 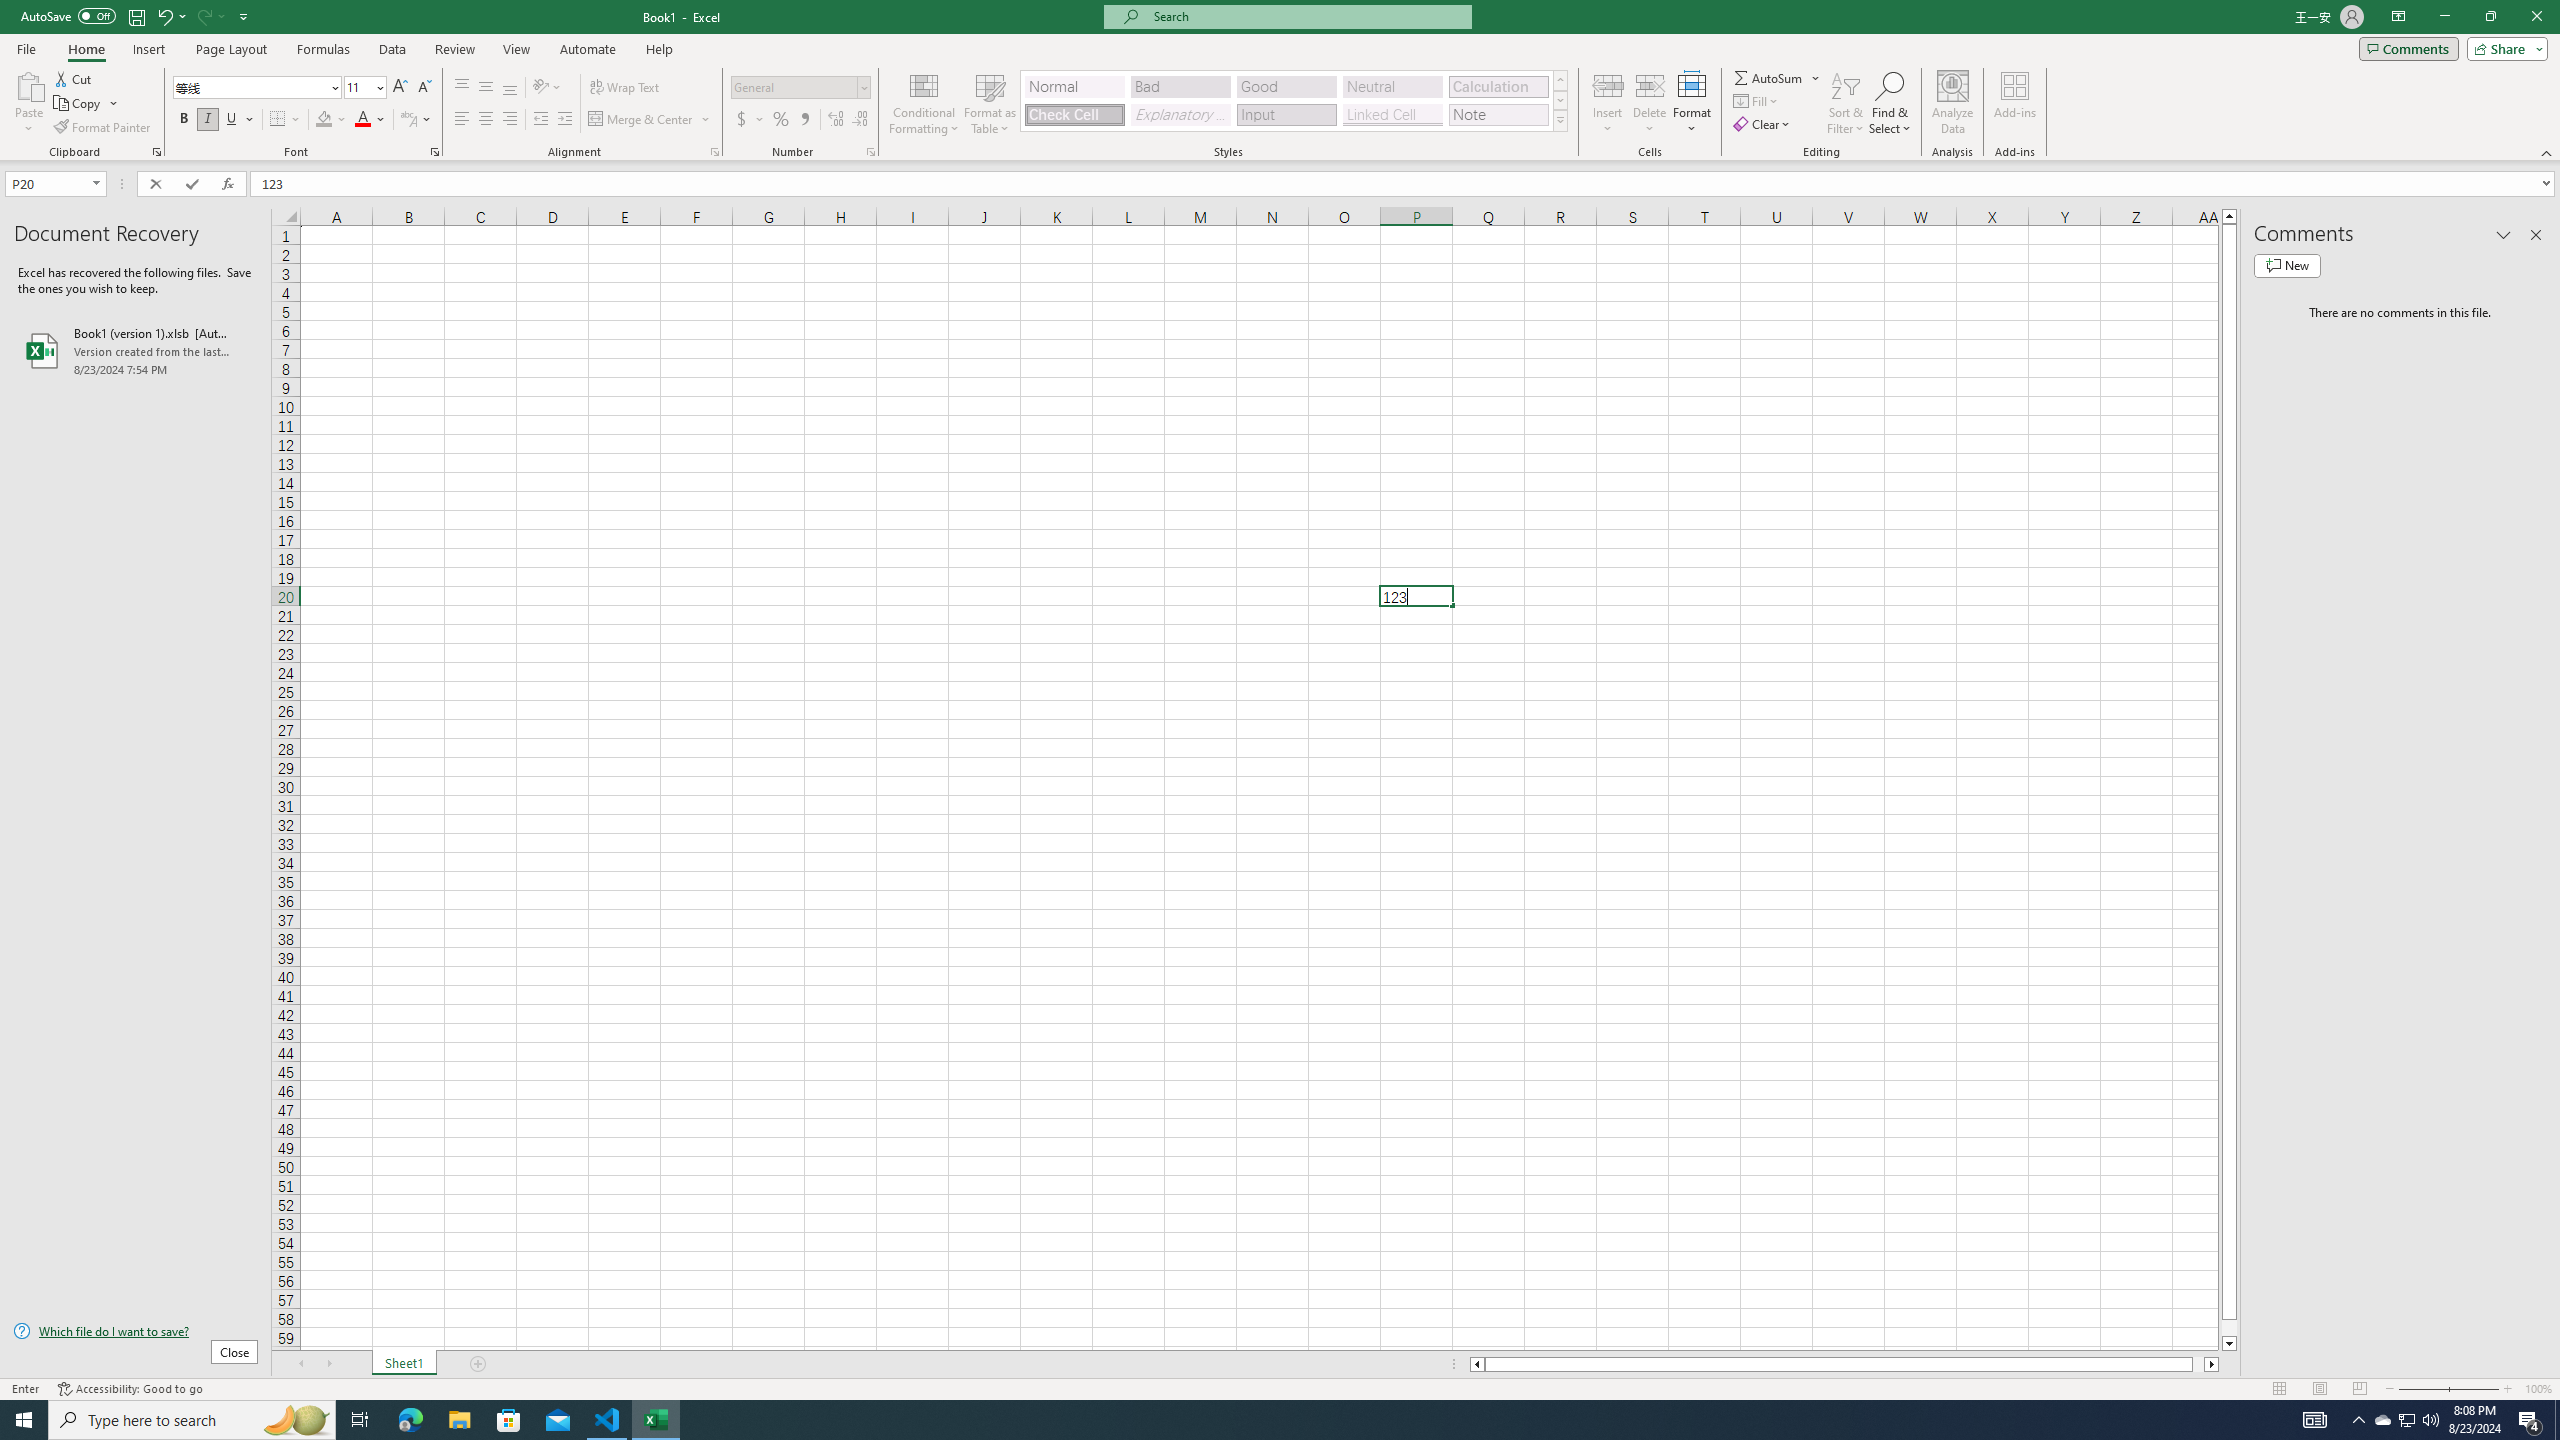 I want to click on Accounting Number Format, so click(x=742, y=120).